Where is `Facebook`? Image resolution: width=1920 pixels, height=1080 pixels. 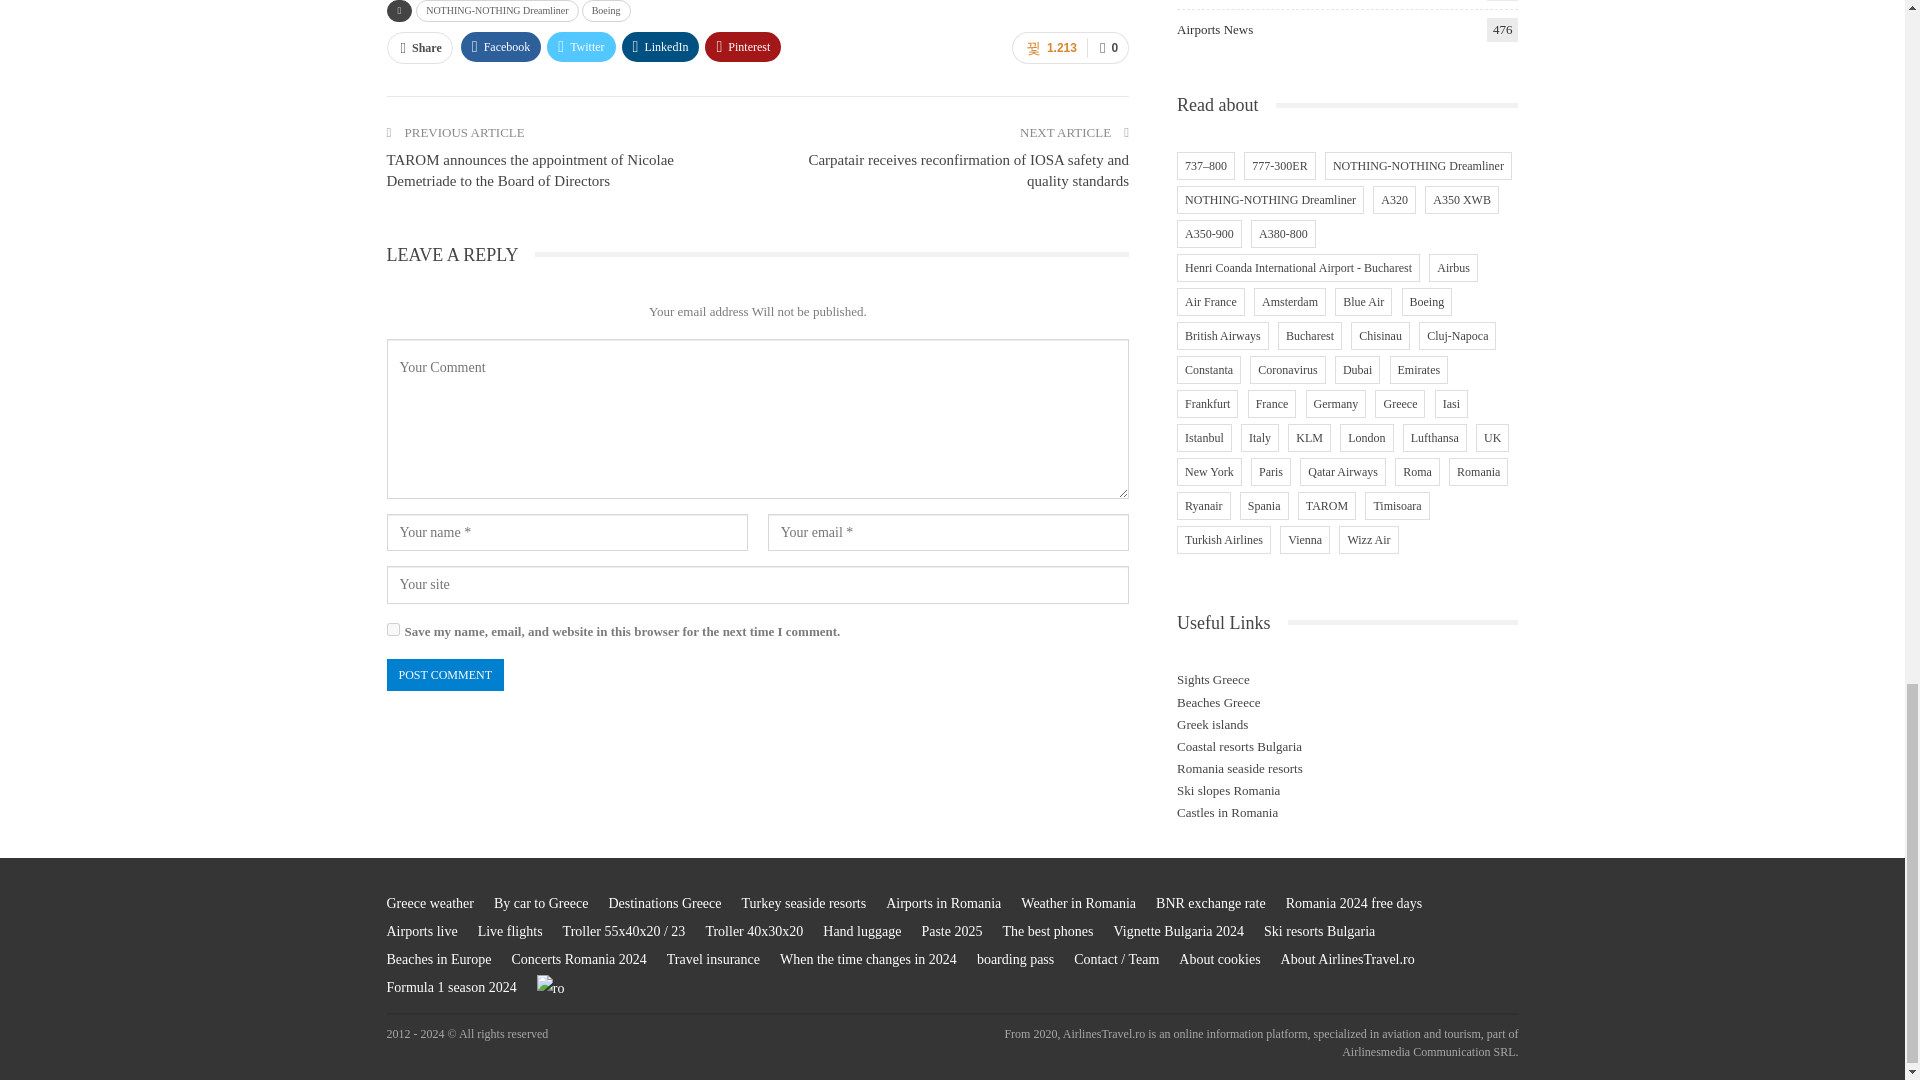
Facebook is located at coordinates (500, 46).